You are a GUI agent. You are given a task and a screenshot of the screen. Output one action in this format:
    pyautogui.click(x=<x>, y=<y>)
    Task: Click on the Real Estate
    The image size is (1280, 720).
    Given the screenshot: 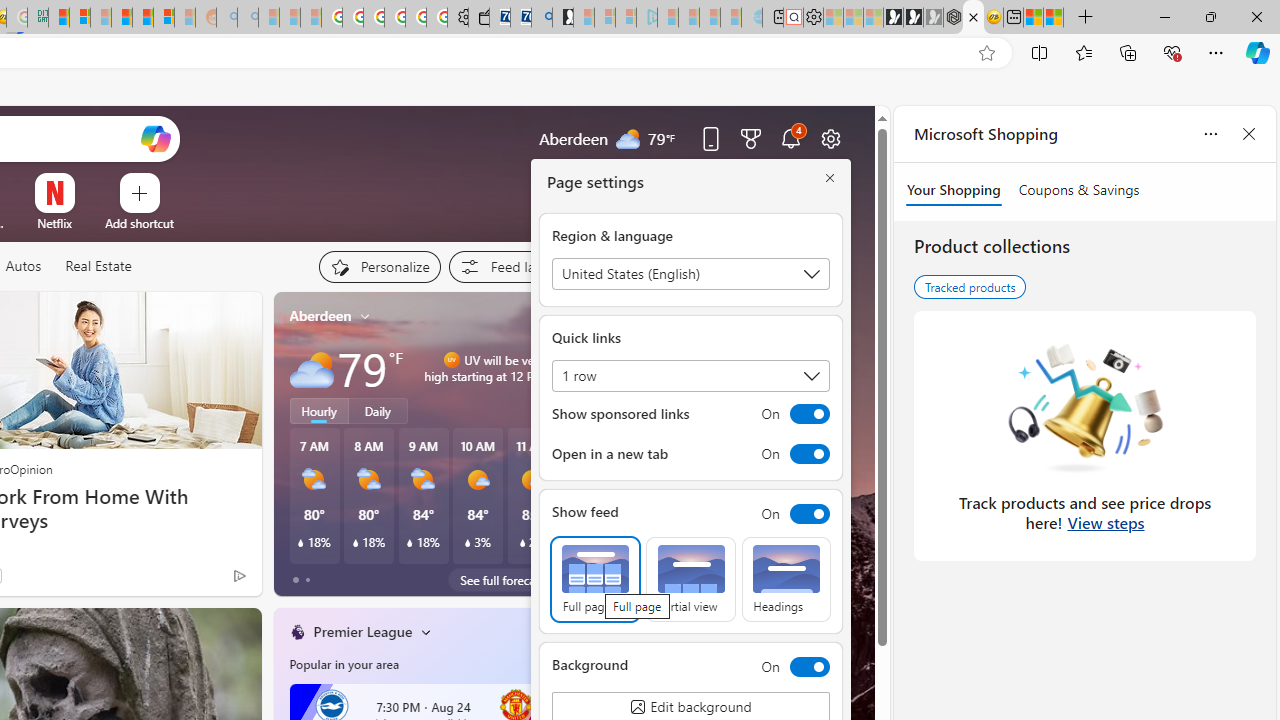 What is the action you would take?
    pyautogui.click(x=98, y=267)
    